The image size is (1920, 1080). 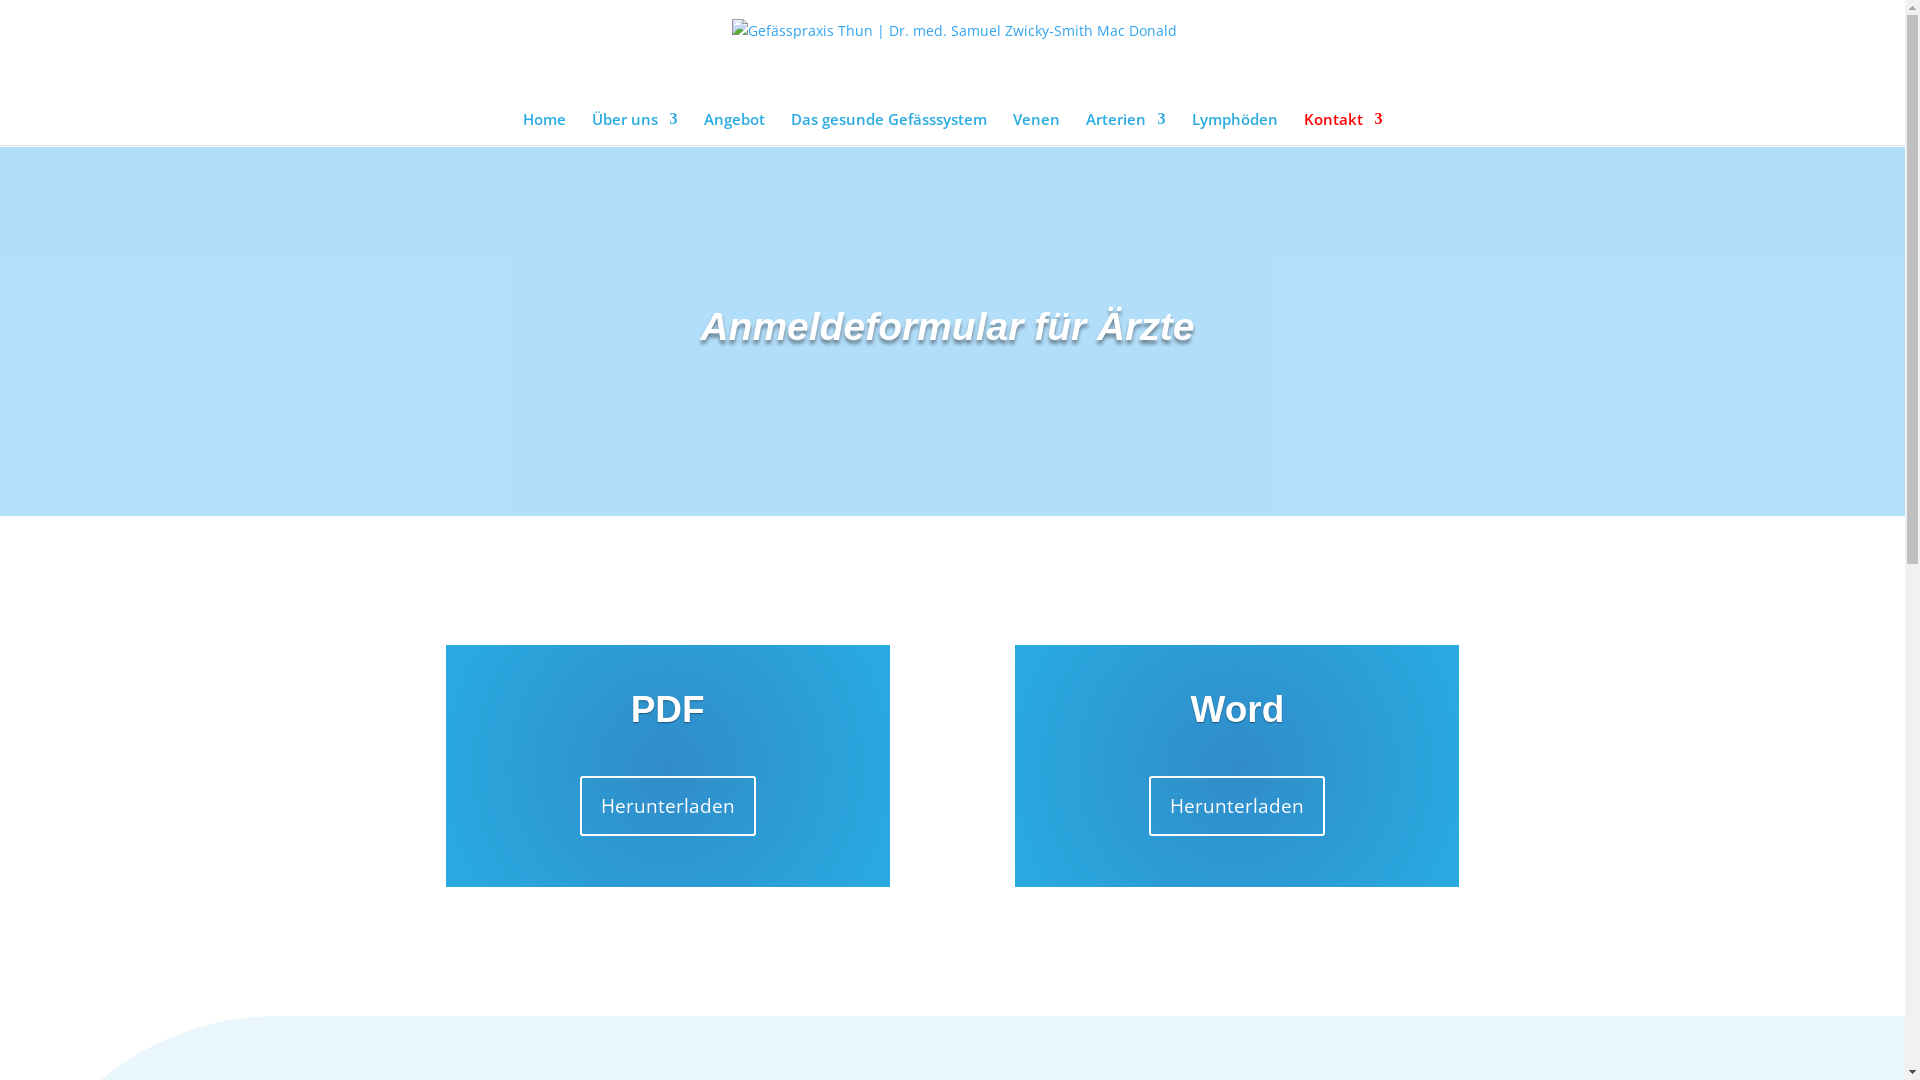 What do you see at coordinates (1126, 128) in the screenshot?
I see `Arterien` at bounding box center [1126, 128].